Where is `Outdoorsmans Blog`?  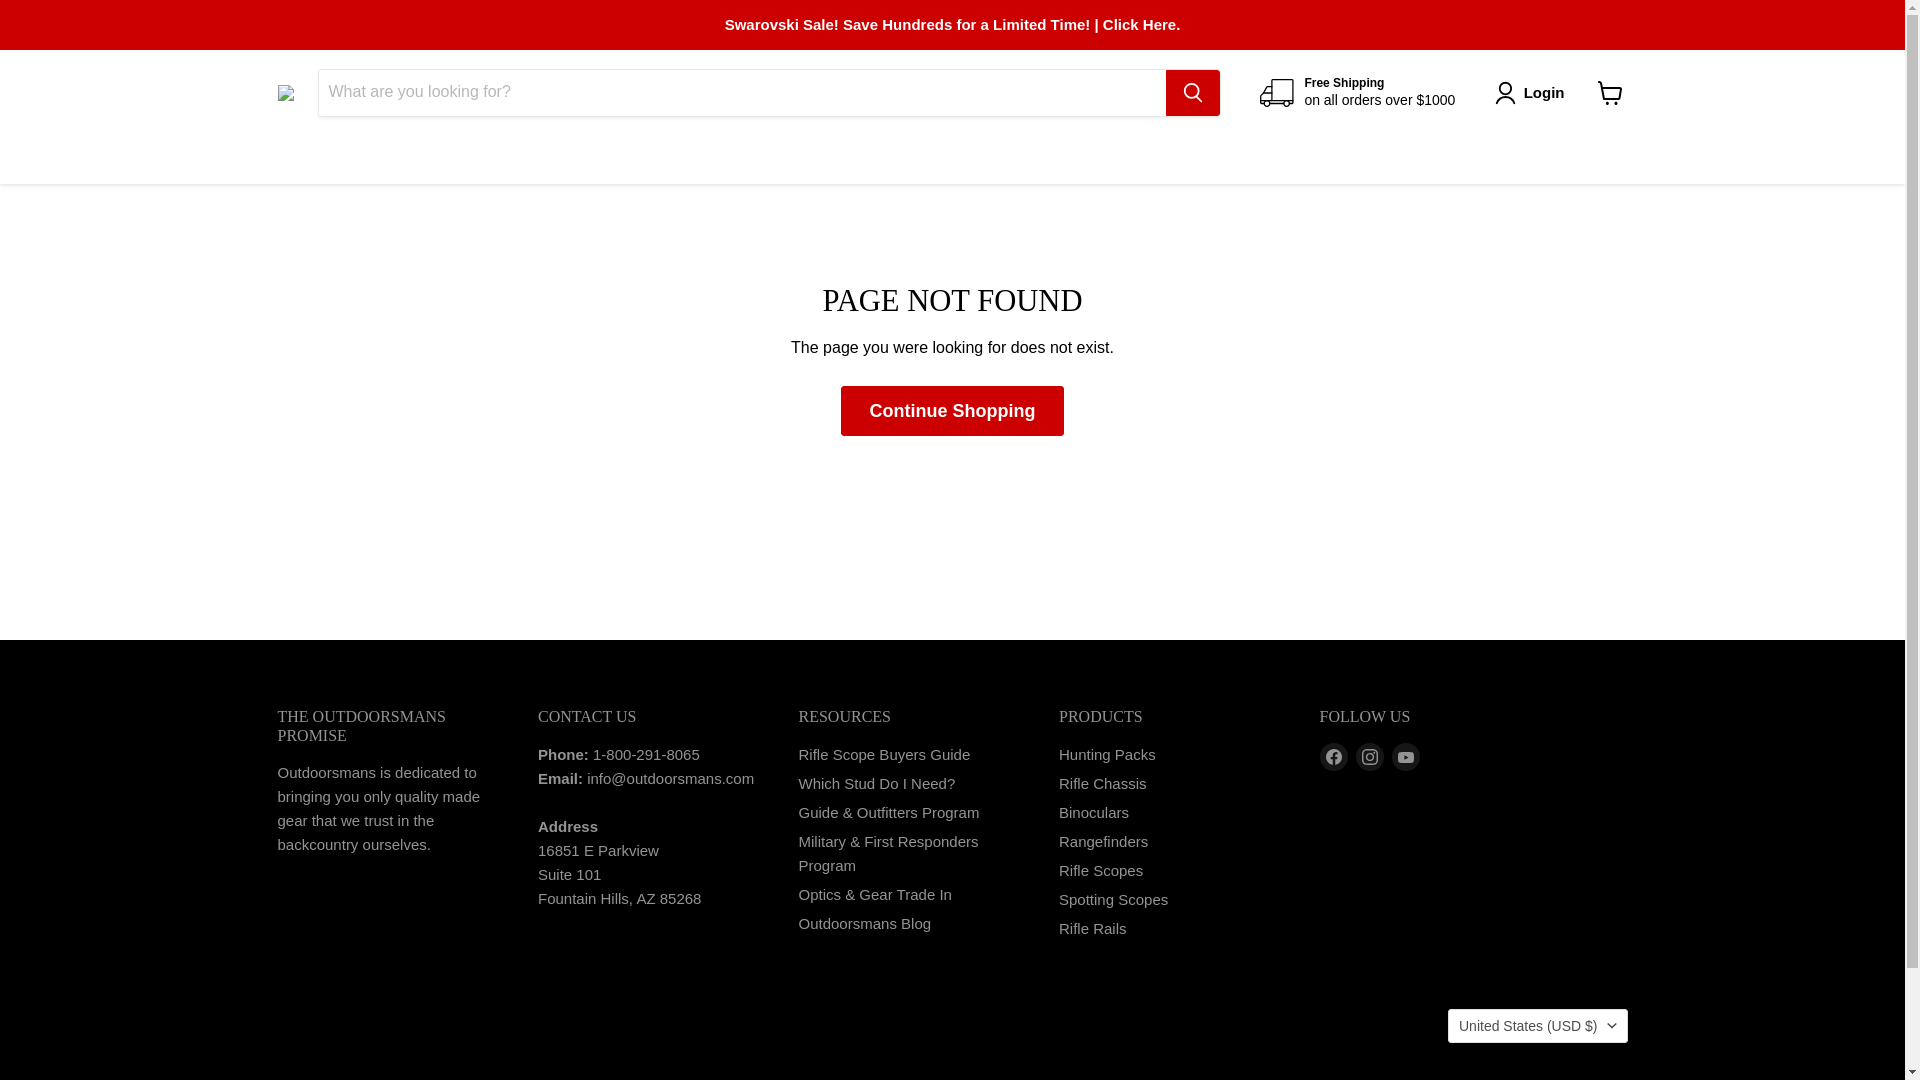
Outdoorsmans Blog is located at coordinates (864, 923).